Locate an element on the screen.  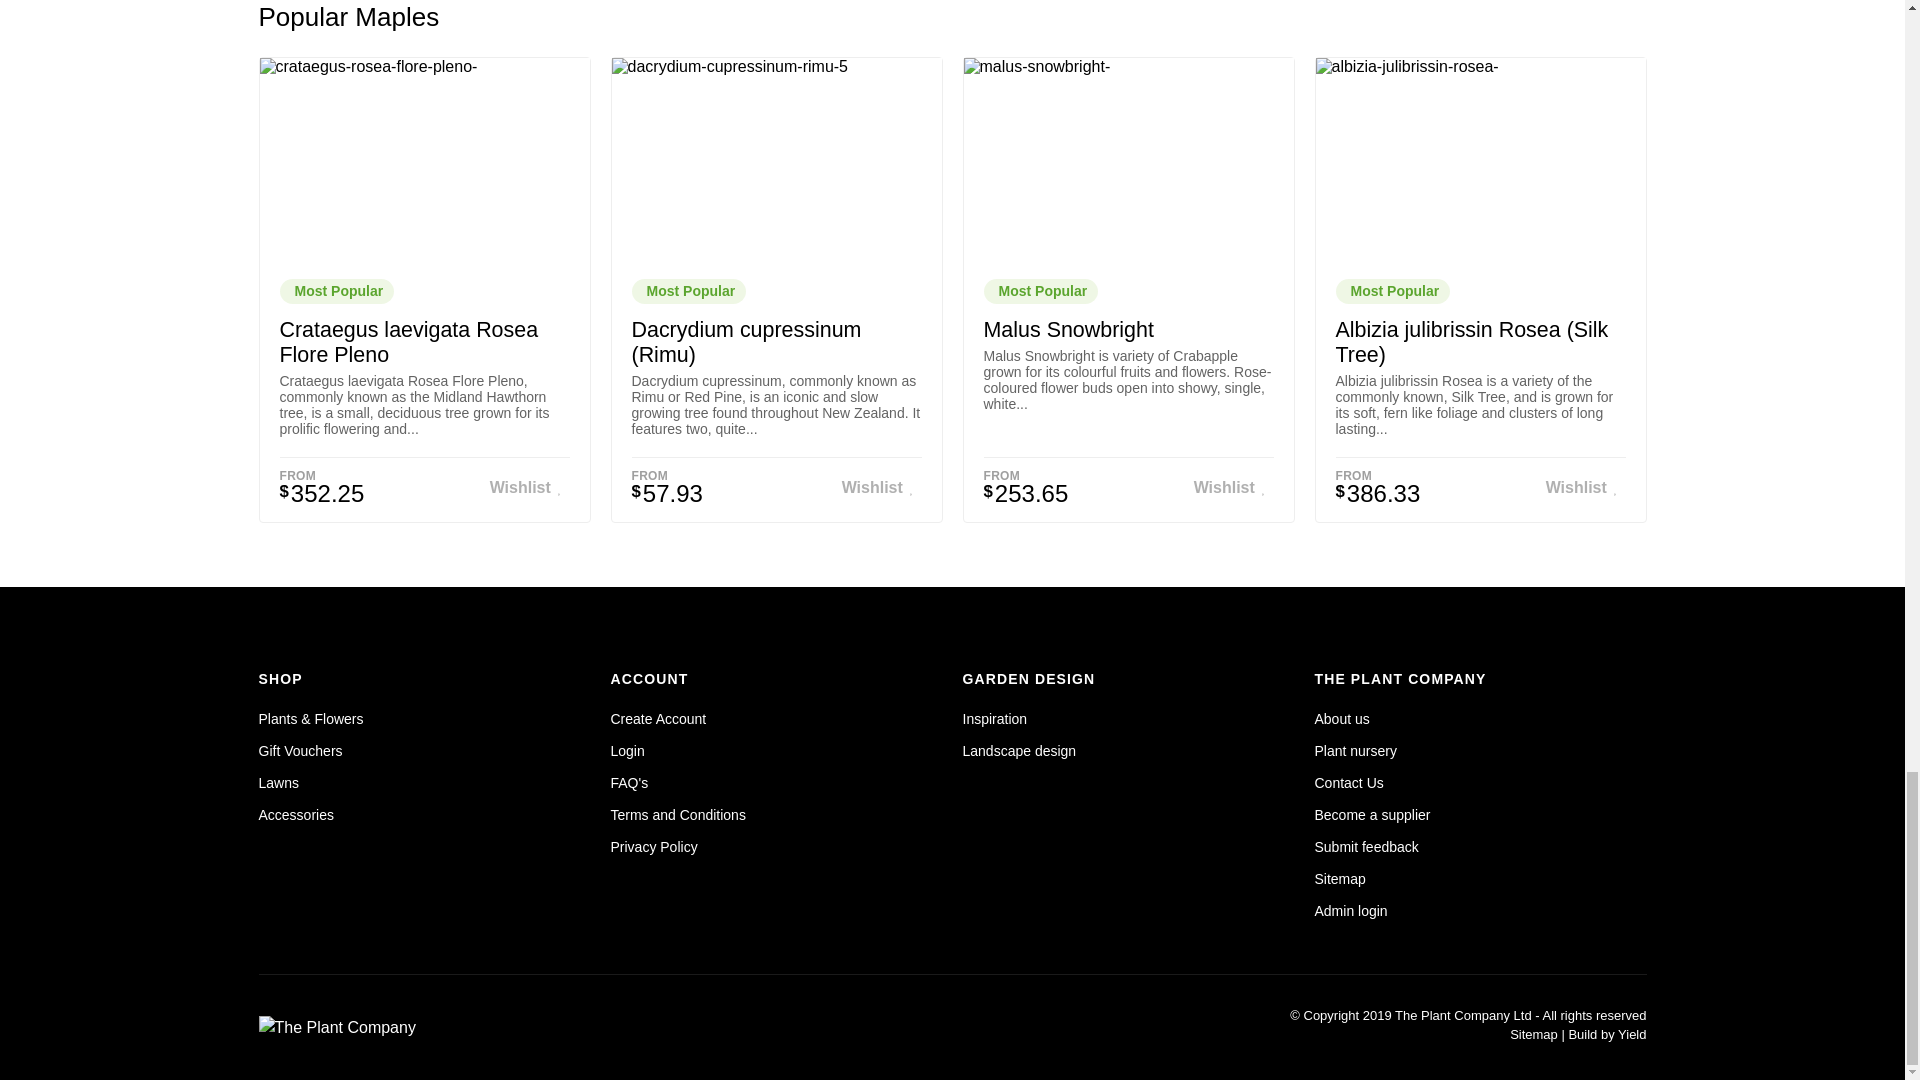
Gift Vouchers is located at coordinates (299, 750).